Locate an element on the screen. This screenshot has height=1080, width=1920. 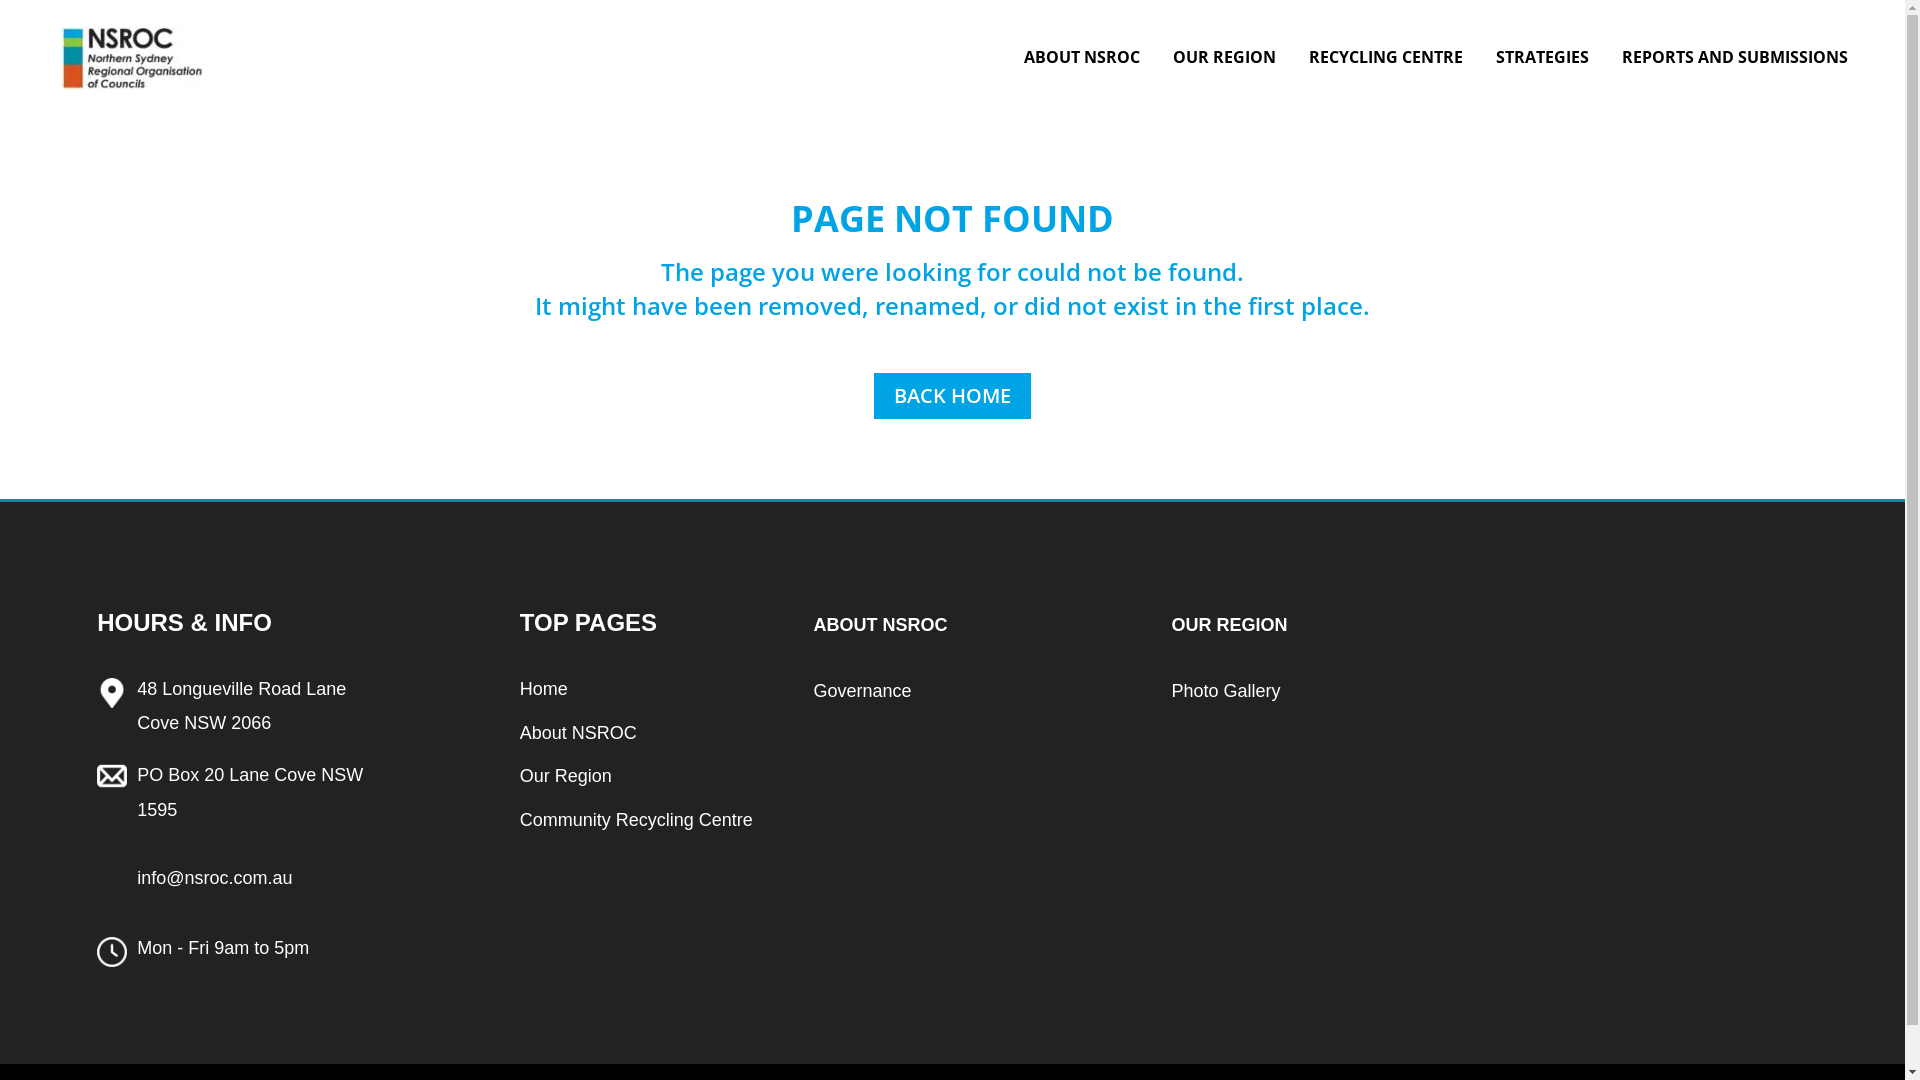
Home is located at coordinates (544, 689).